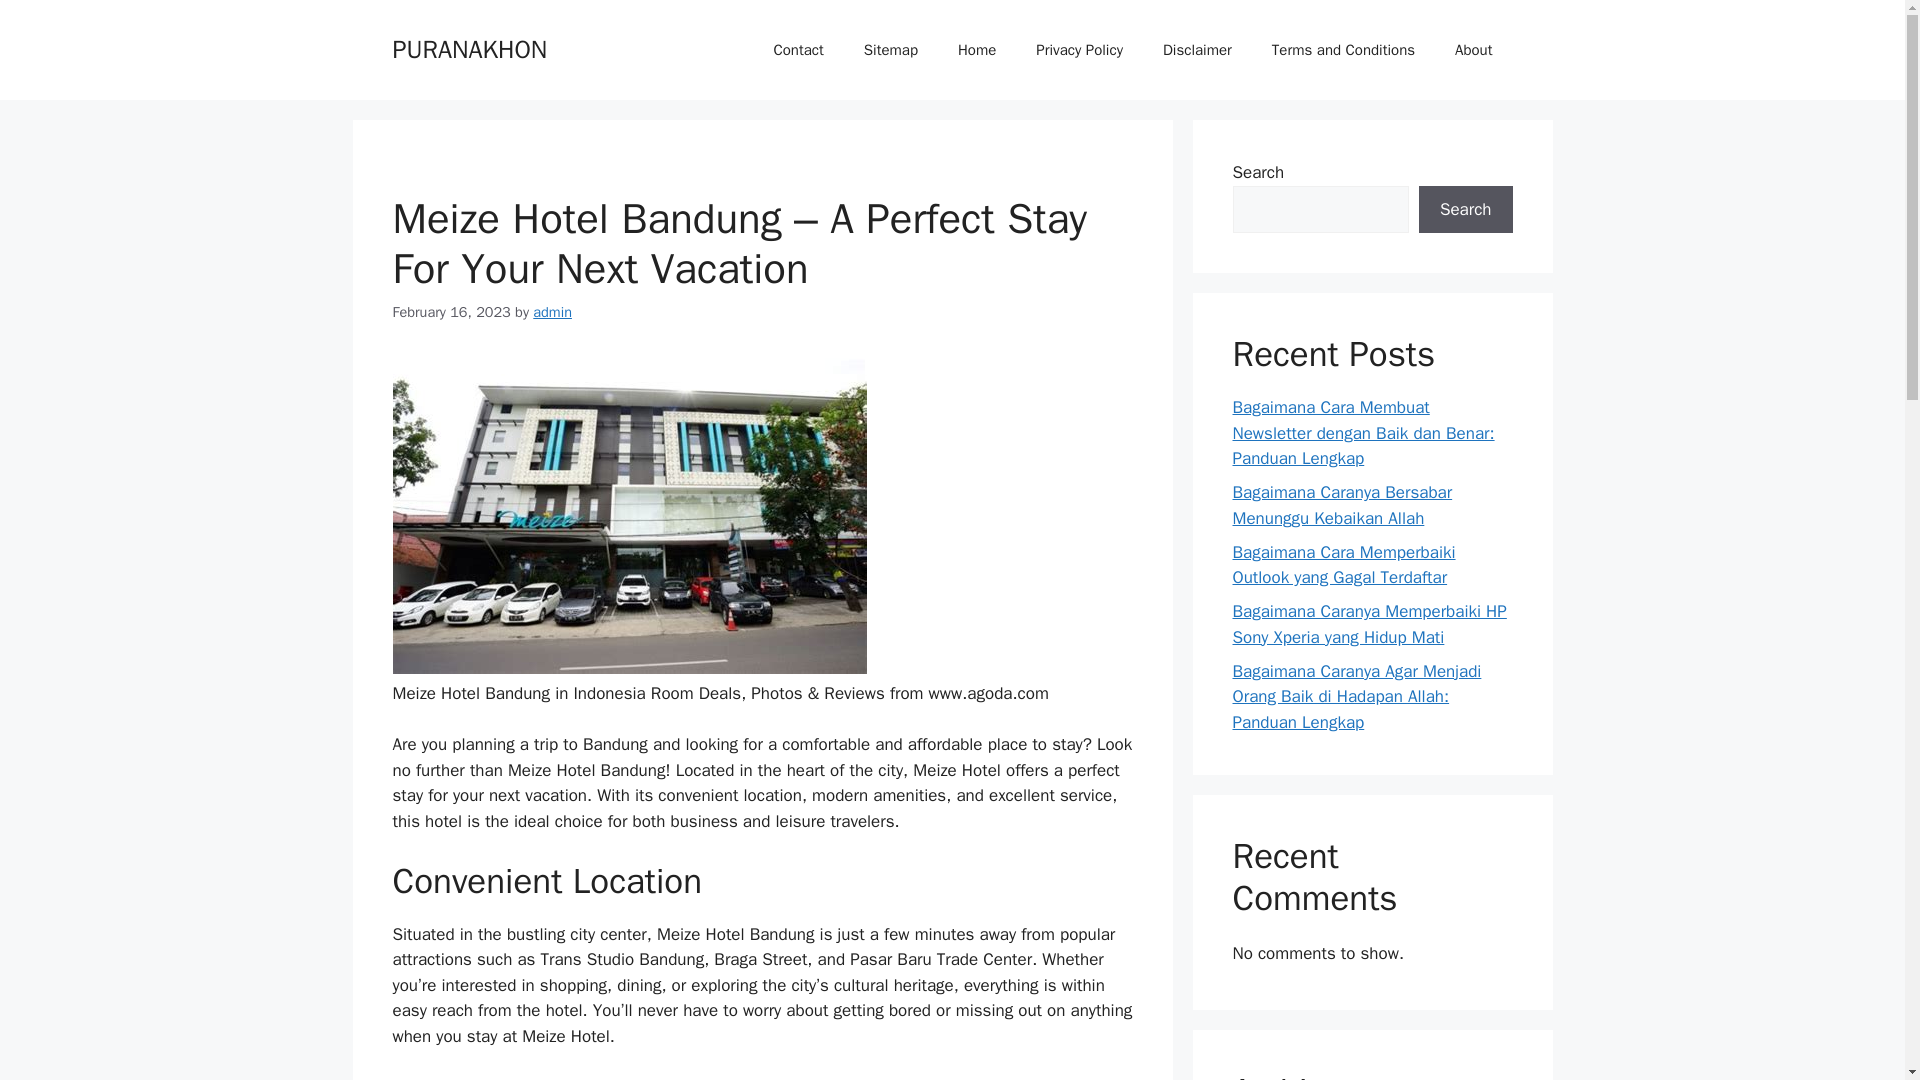 This screenshot has width=1920, height=1080. What do you see at coordinates (1342, 505) in the screenshot?
I see `Bagaimana Caranya Bersabar Menunggu Kebaikan Allah` at bounding box center [1342, 505].